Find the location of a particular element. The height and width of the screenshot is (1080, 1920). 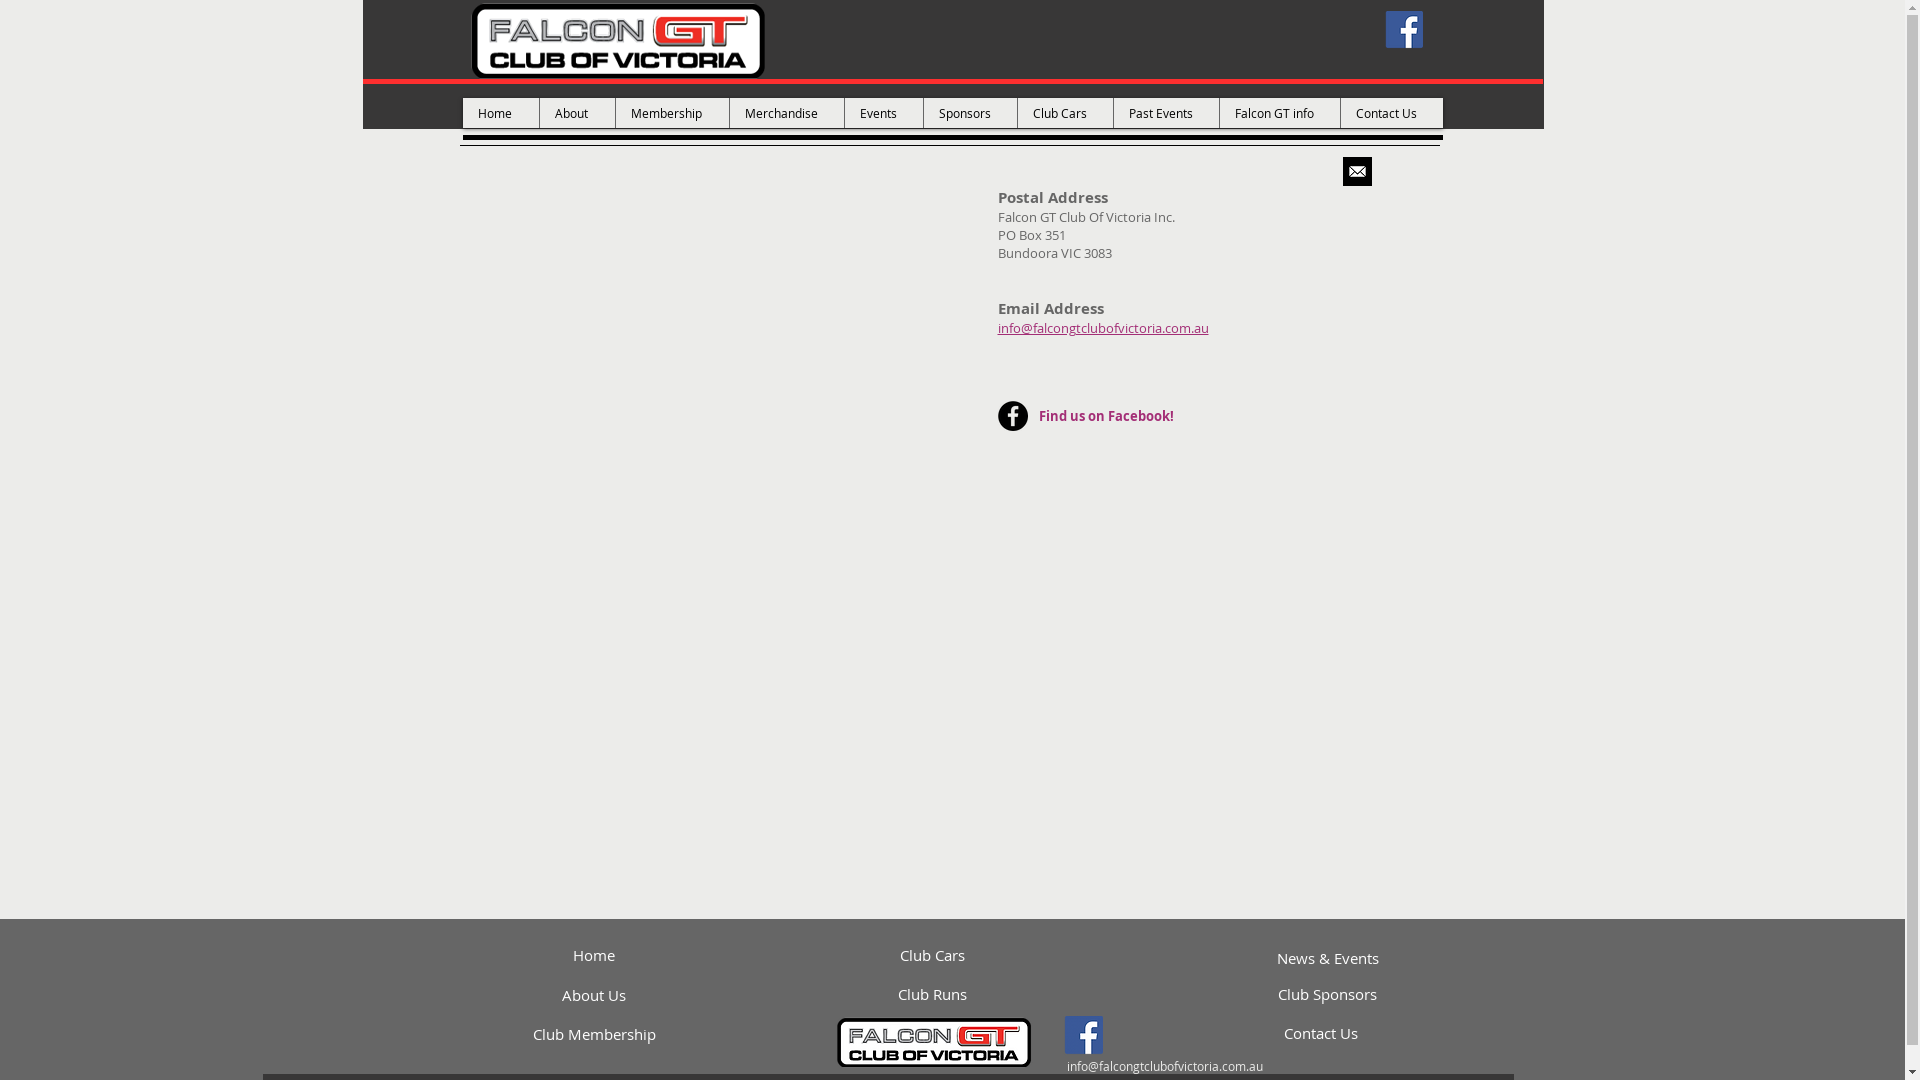

Contact Us is located at coordinates (1392, 113).